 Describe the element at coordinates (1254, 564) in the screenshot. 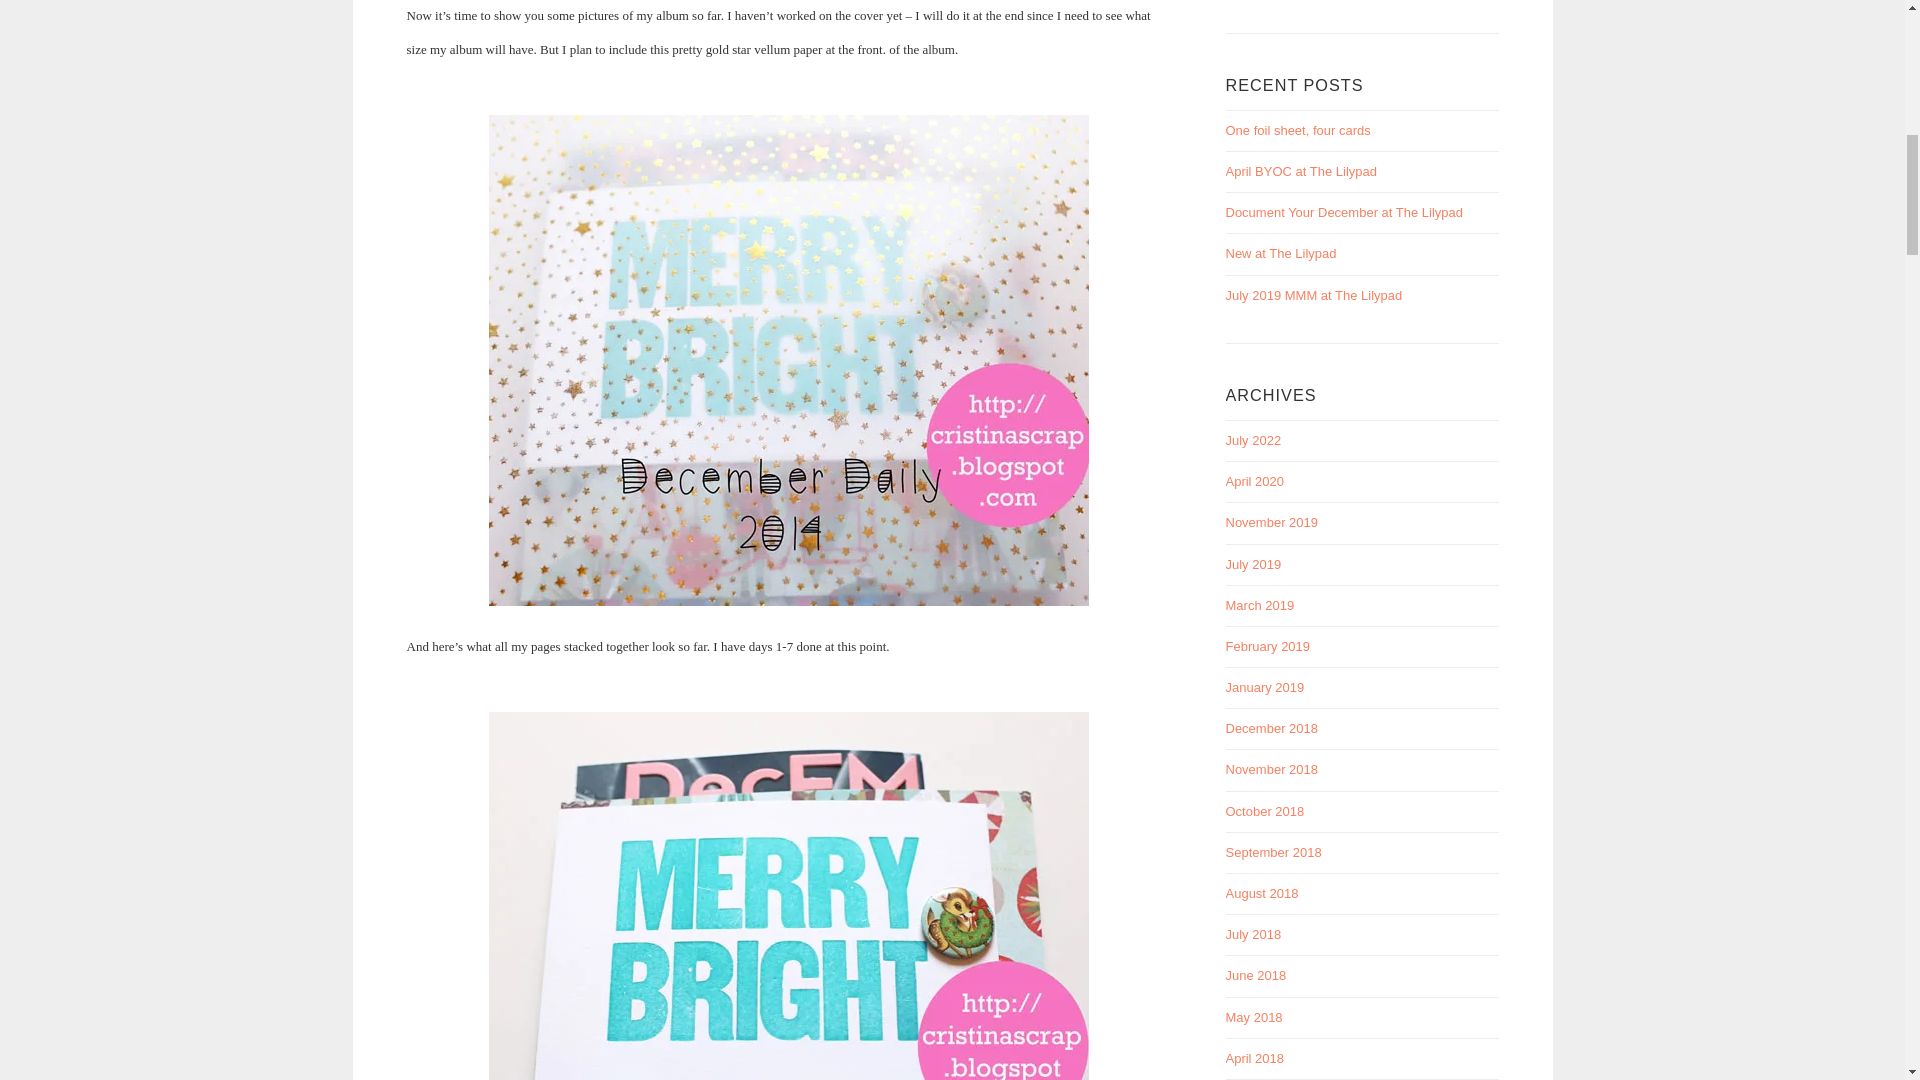

I see `July 2019` at that location.